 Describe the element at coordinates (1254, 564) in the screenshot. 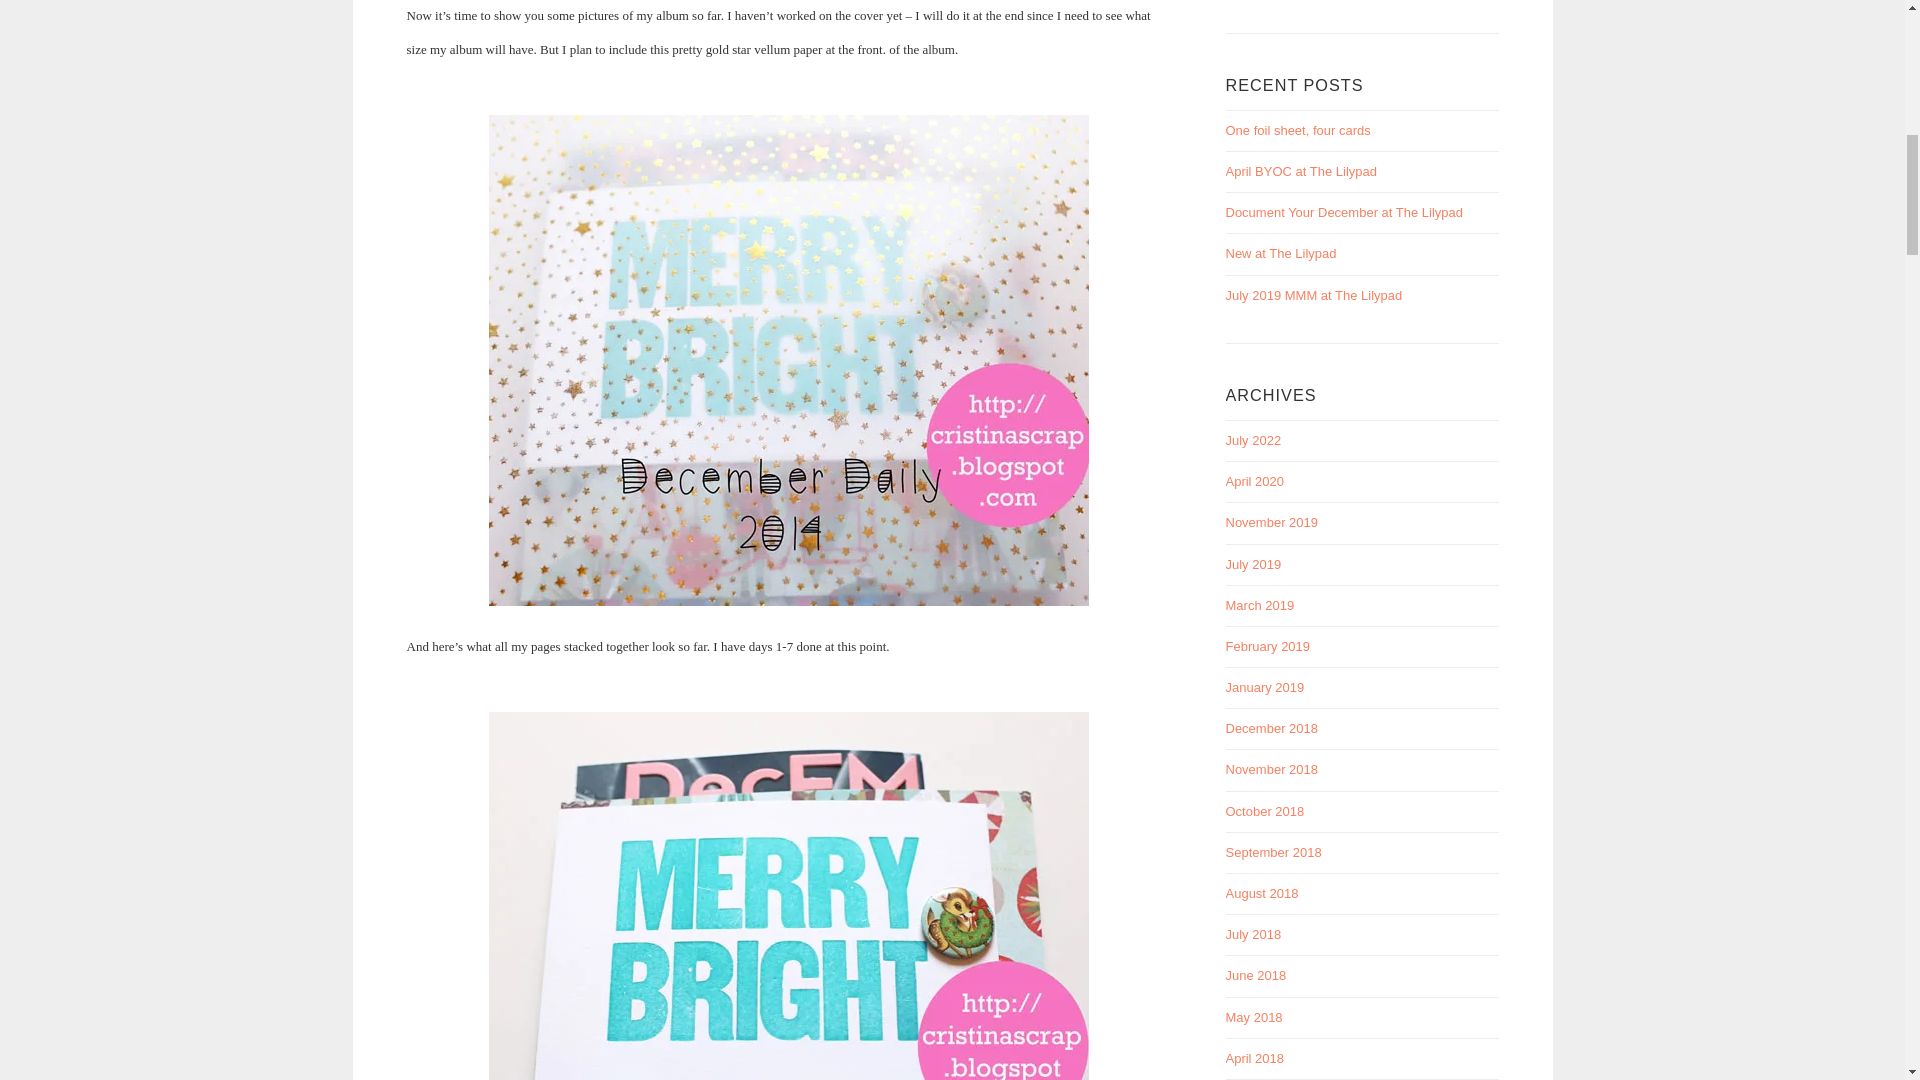

I see `July 2019` at that location.